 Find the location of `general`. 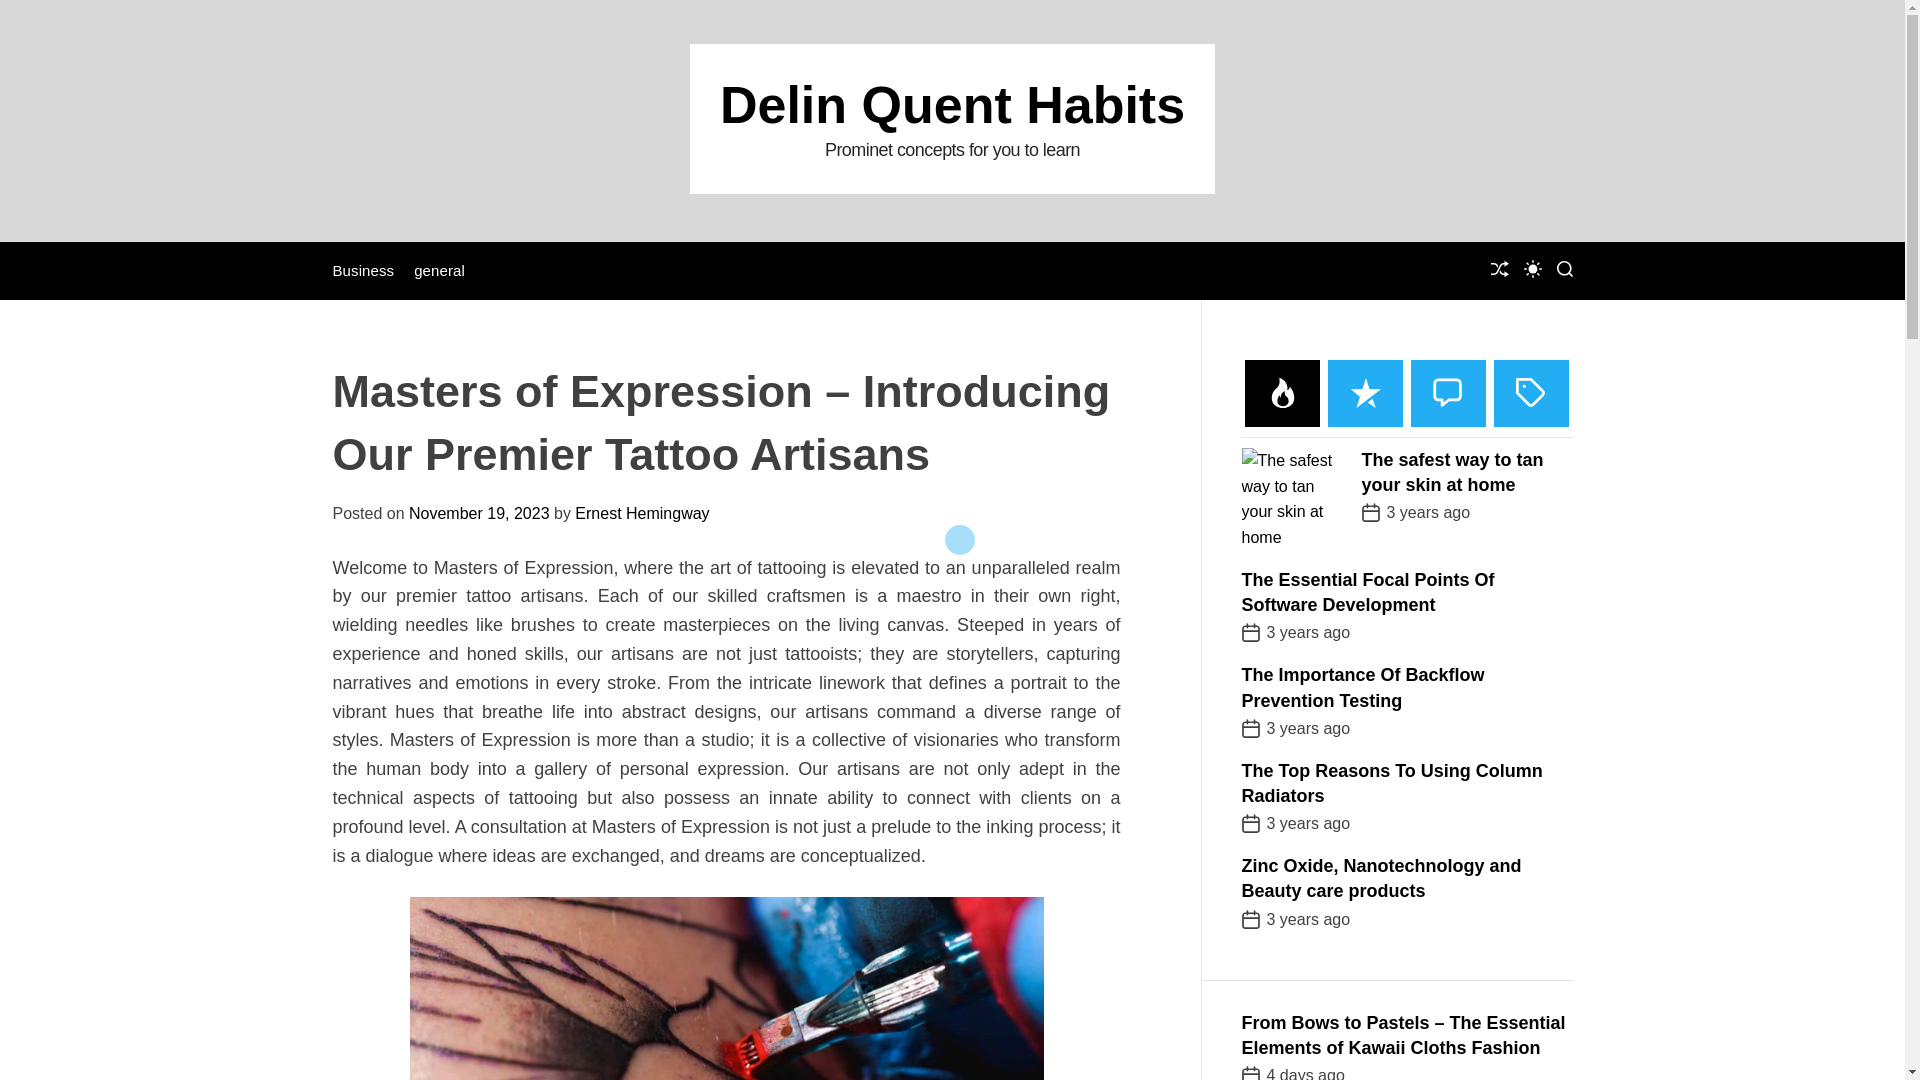

general is located at coordinates (439, 270).